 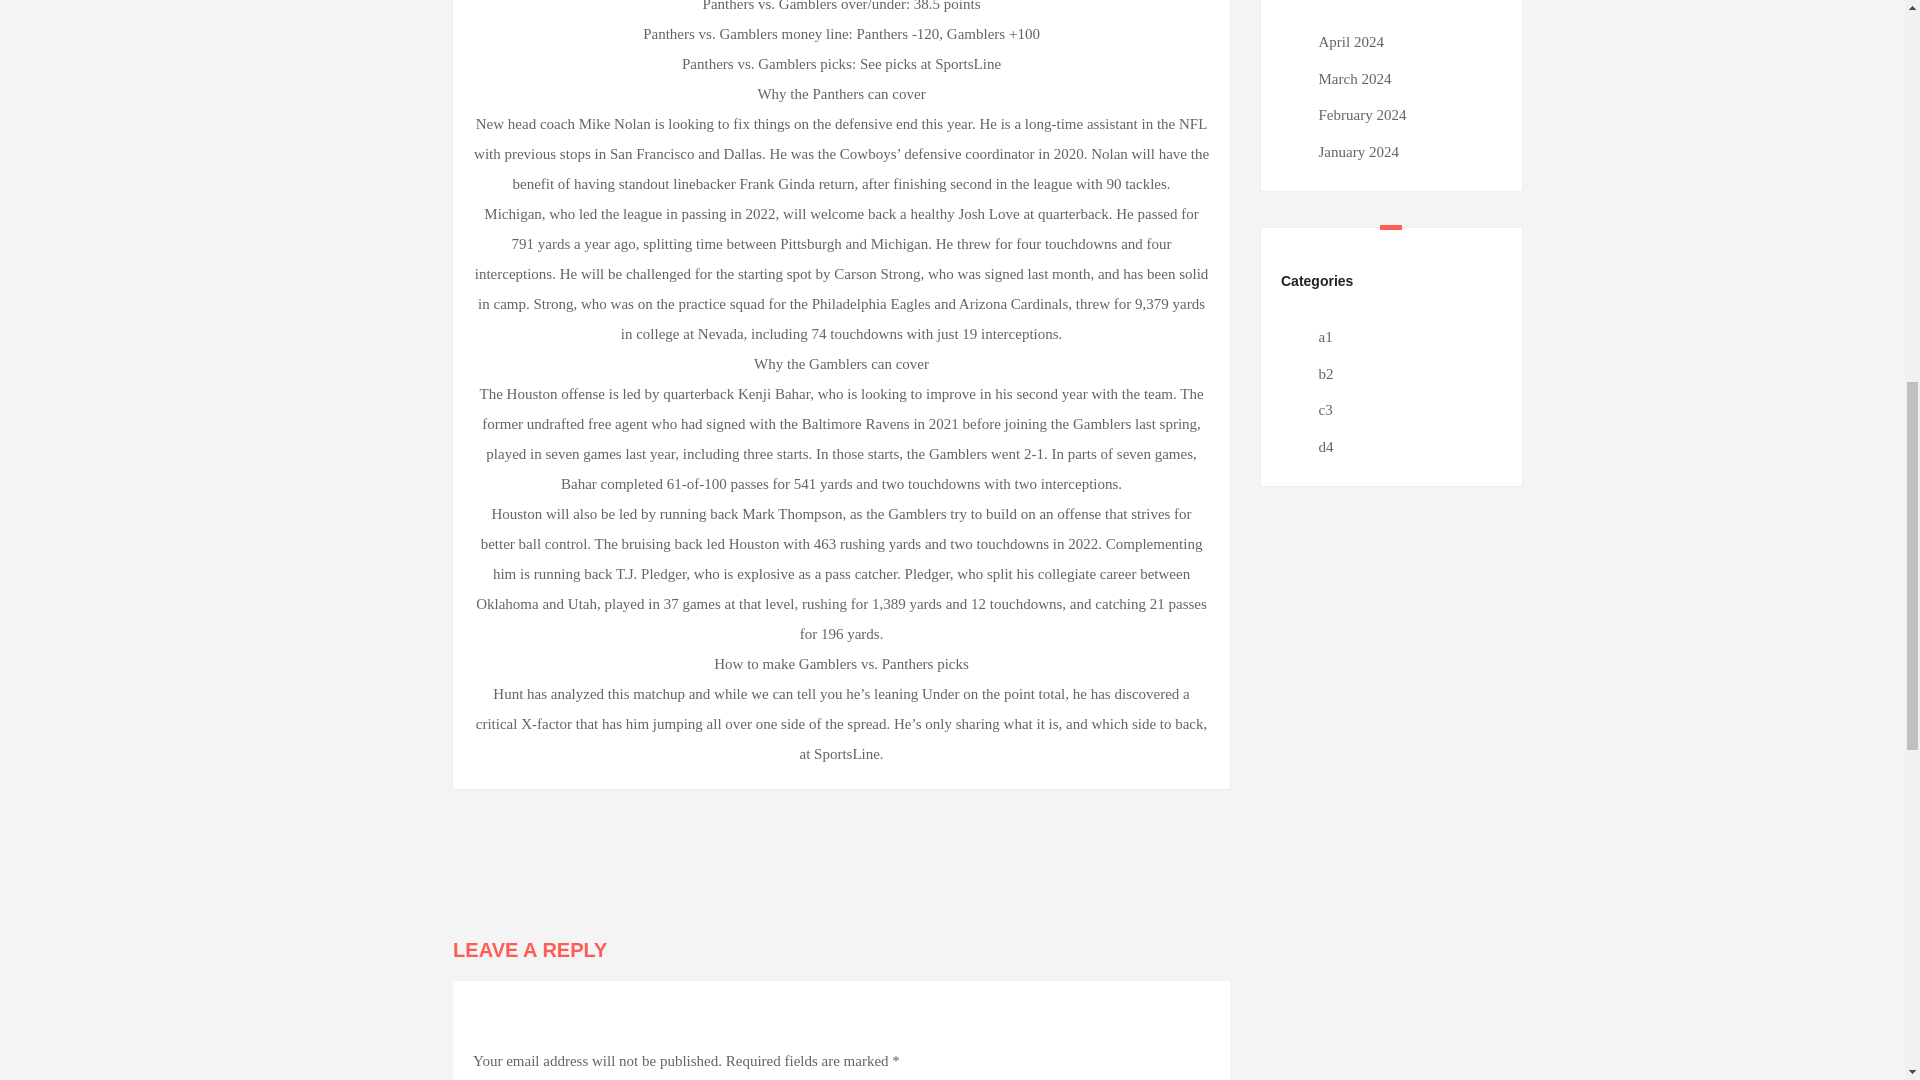 What do you see at coordinates (1361, 114) in the screenshot?
I see `February 2024` at bounding box center [1361, 114].